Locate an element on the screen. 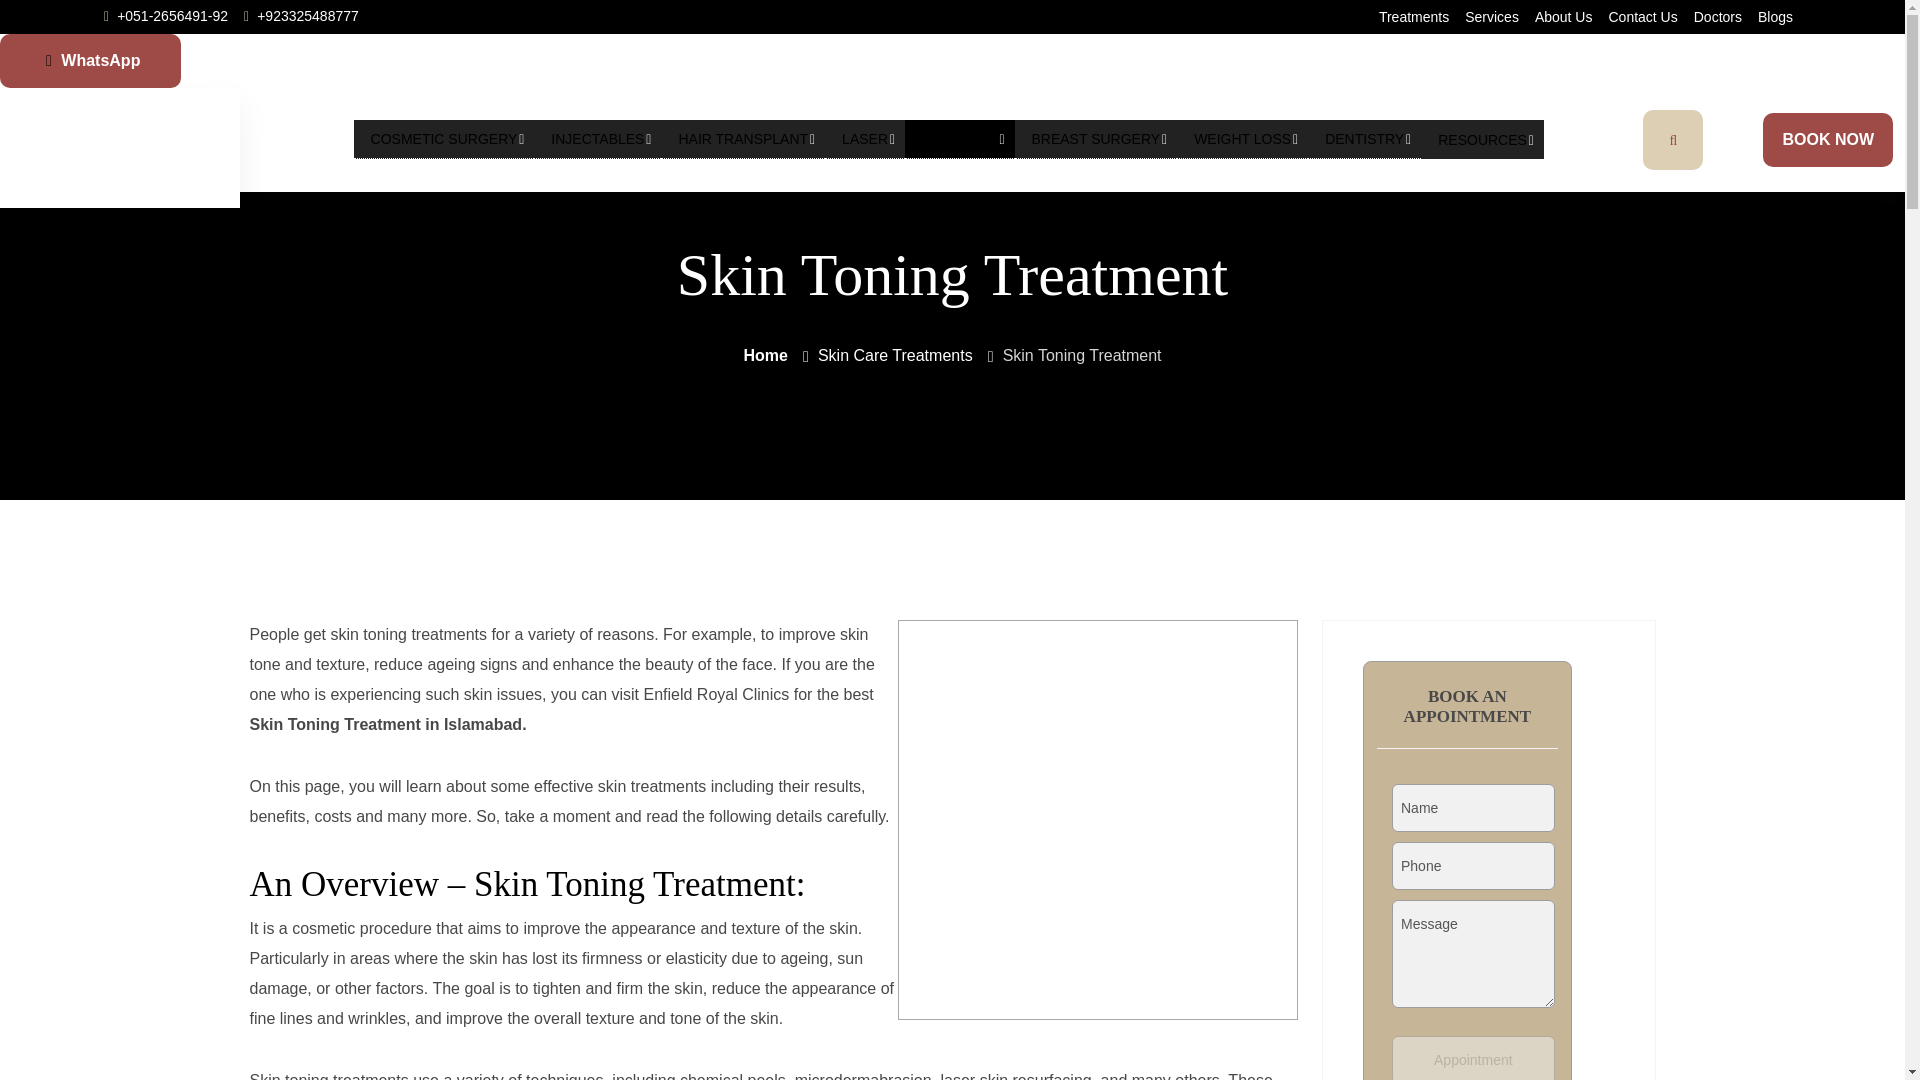 The height and width of the screenshot is (1080, 1920). Contact Us is located at coordinates (1642, 16).